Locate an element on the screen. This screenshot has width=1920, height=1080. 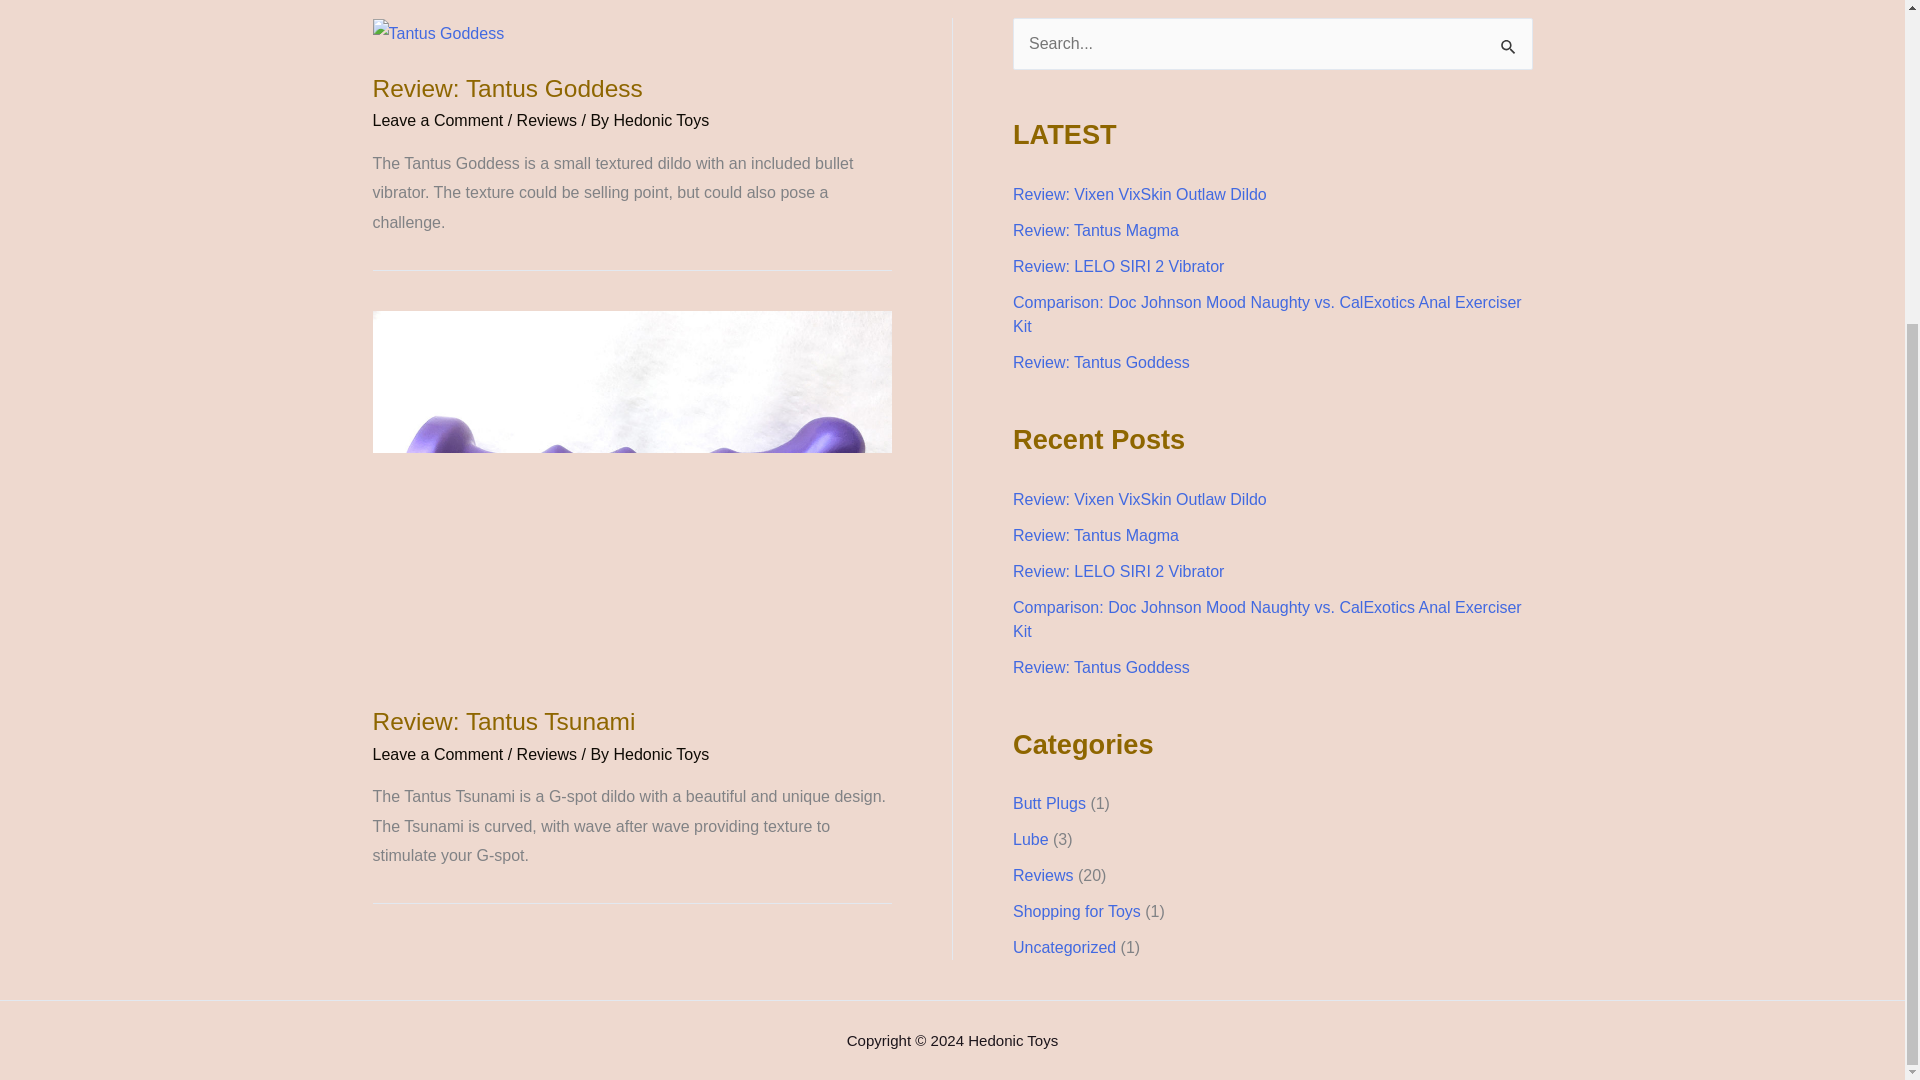
Leave a Comment is located at coordinates (438, 120).